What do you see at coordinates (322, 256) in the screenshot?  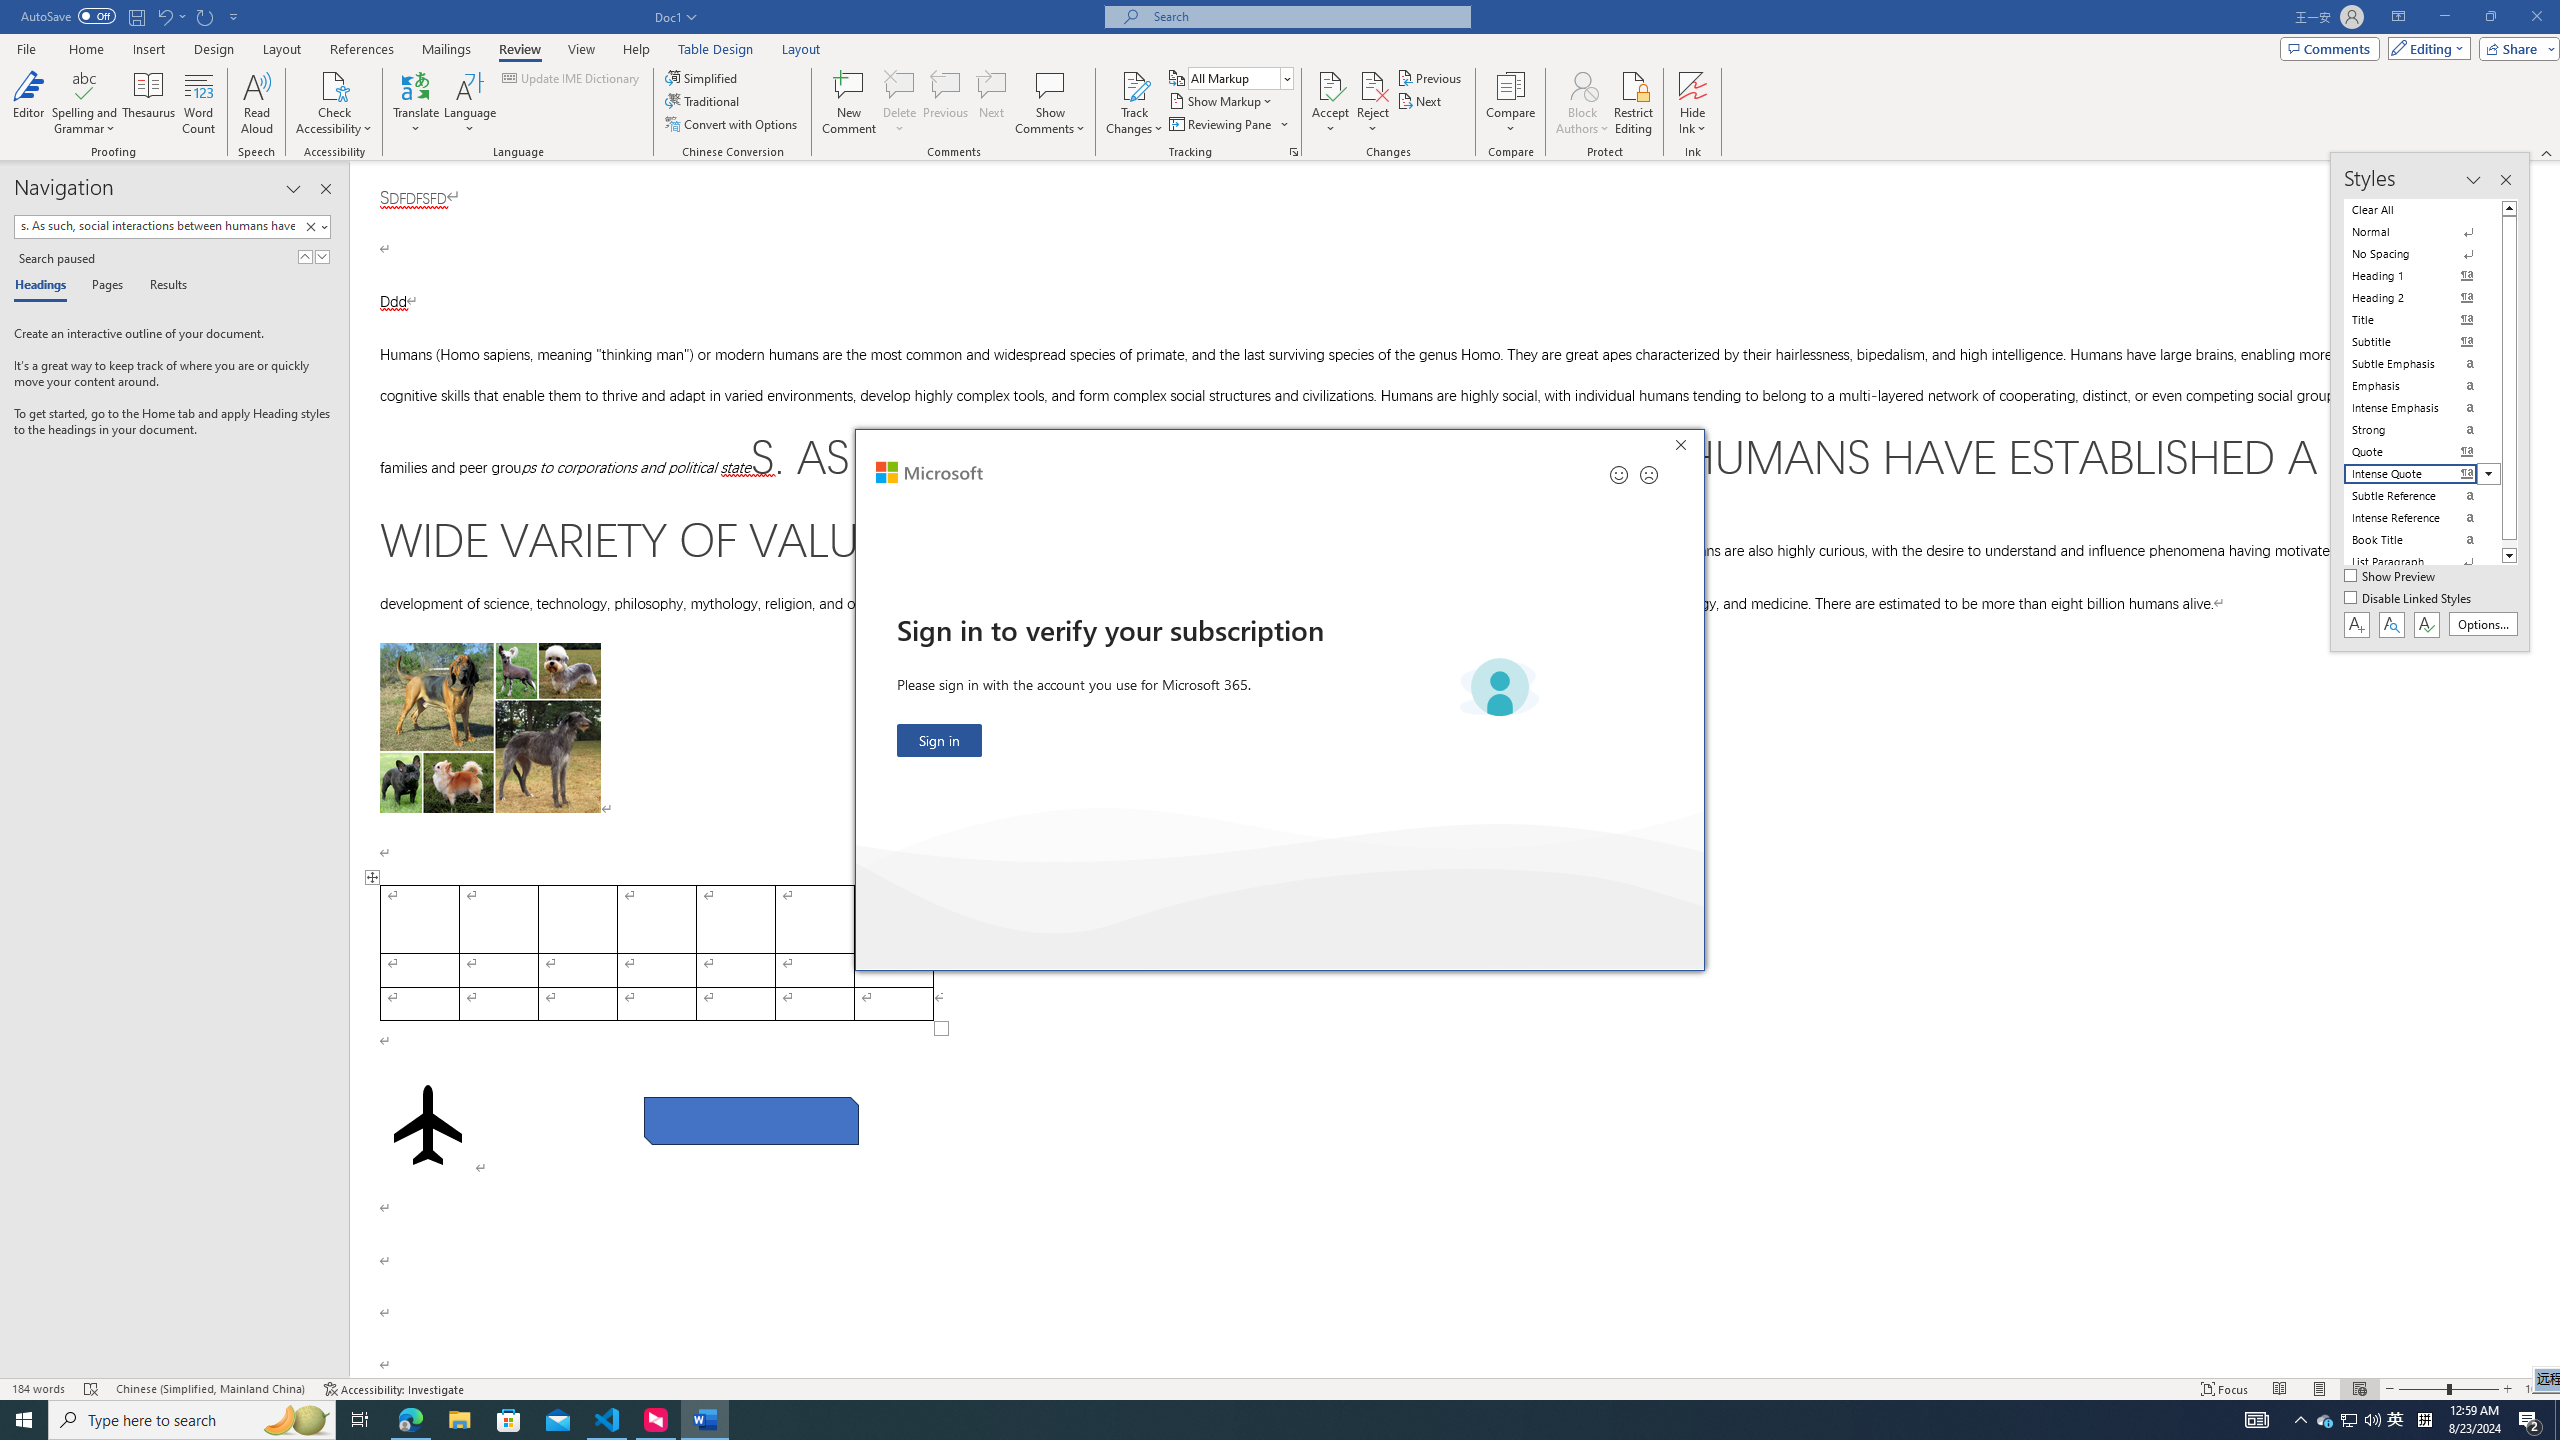 I see `Next Result` at bounding box center [322, 256].